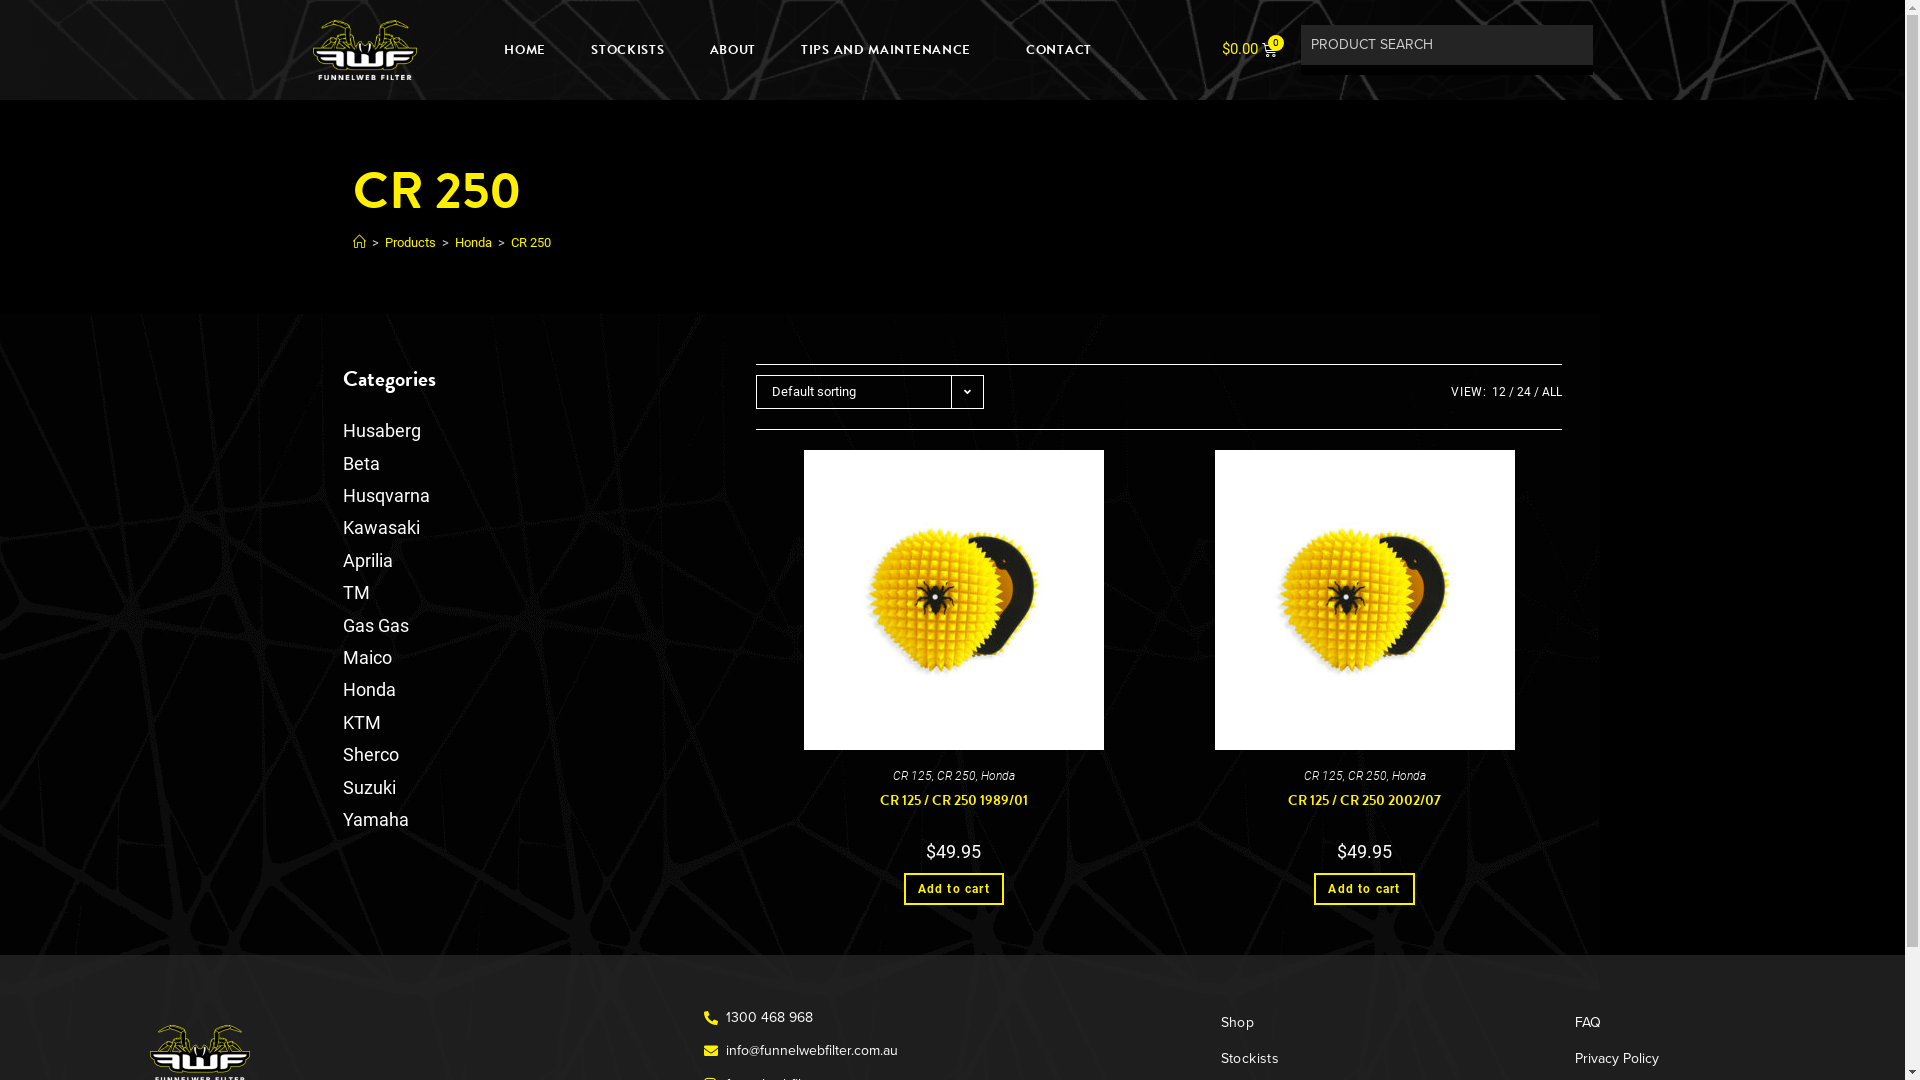 The height and width of the screenshot is (1080, 1920). Describe the element at coordinates (380, 528) in the screenshot. I see `Kawasaki` at that location.